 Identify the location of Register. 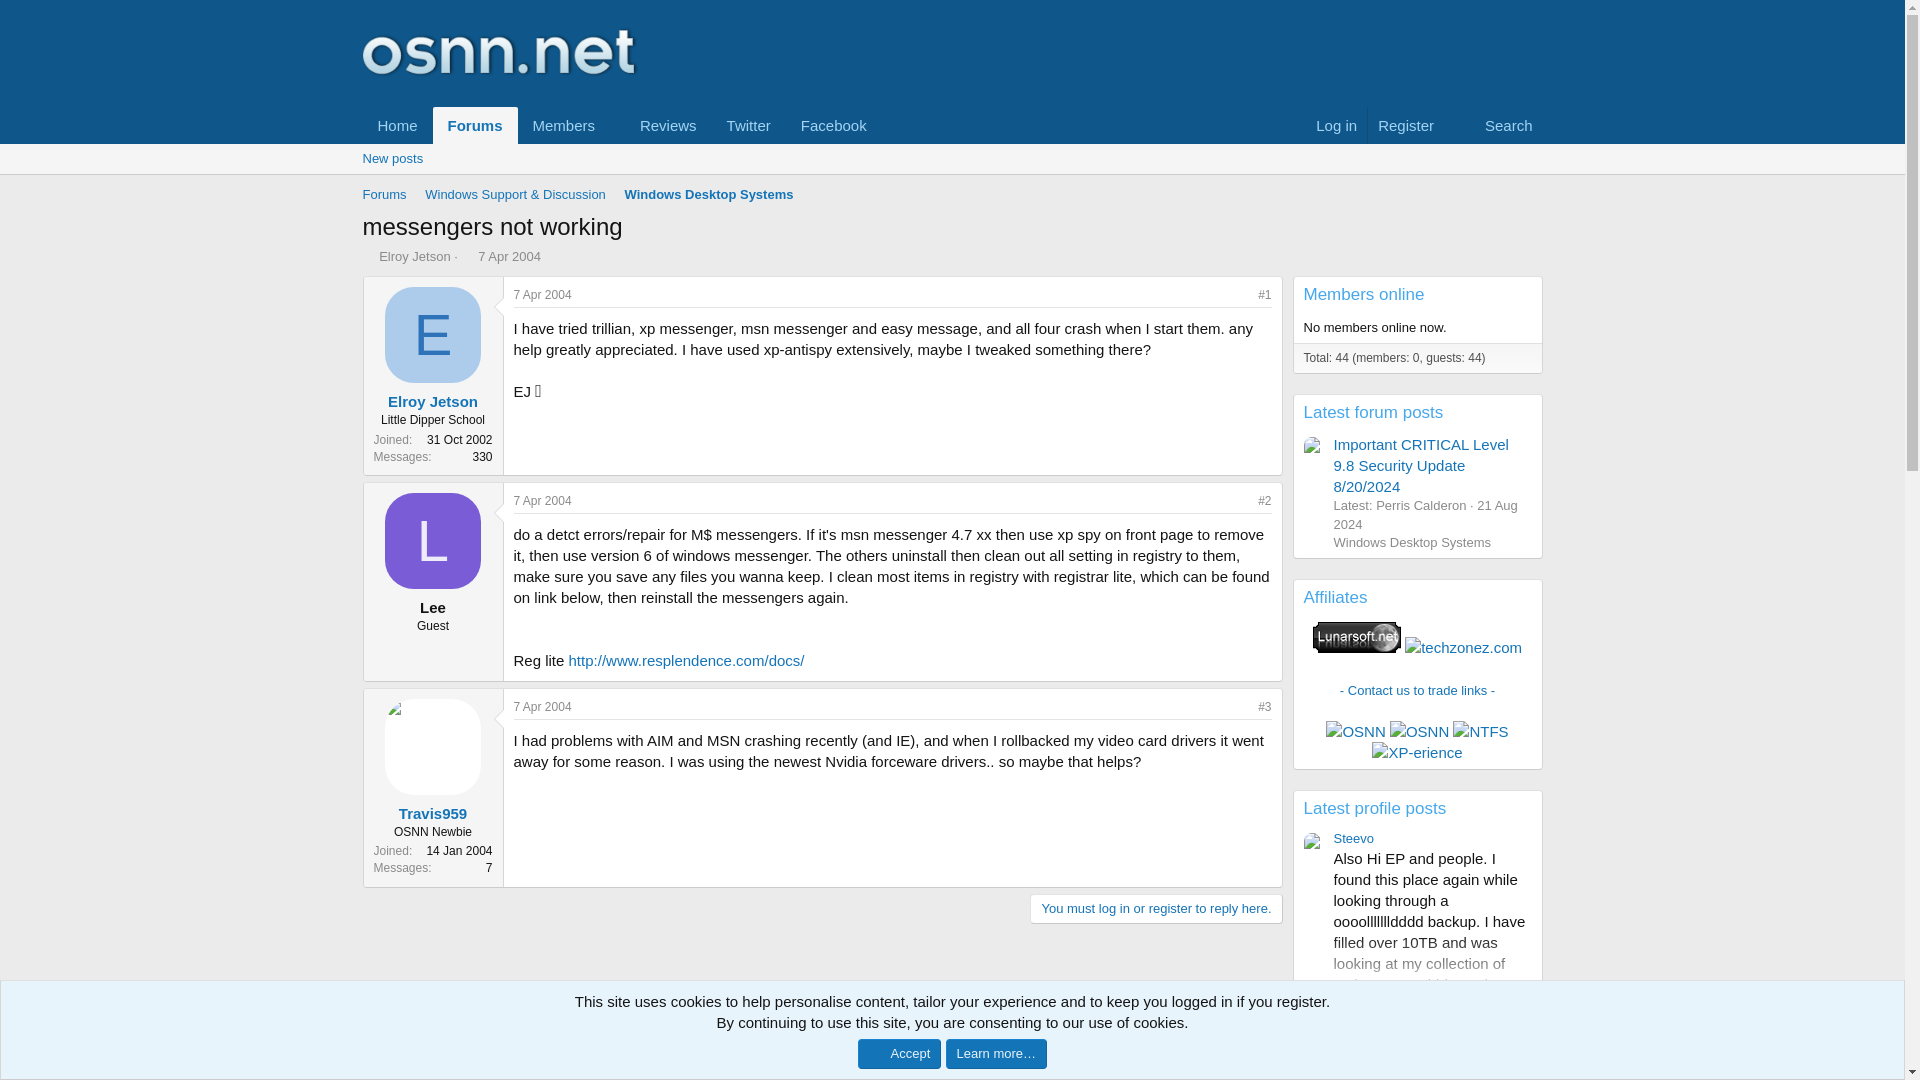
(1405, 124).